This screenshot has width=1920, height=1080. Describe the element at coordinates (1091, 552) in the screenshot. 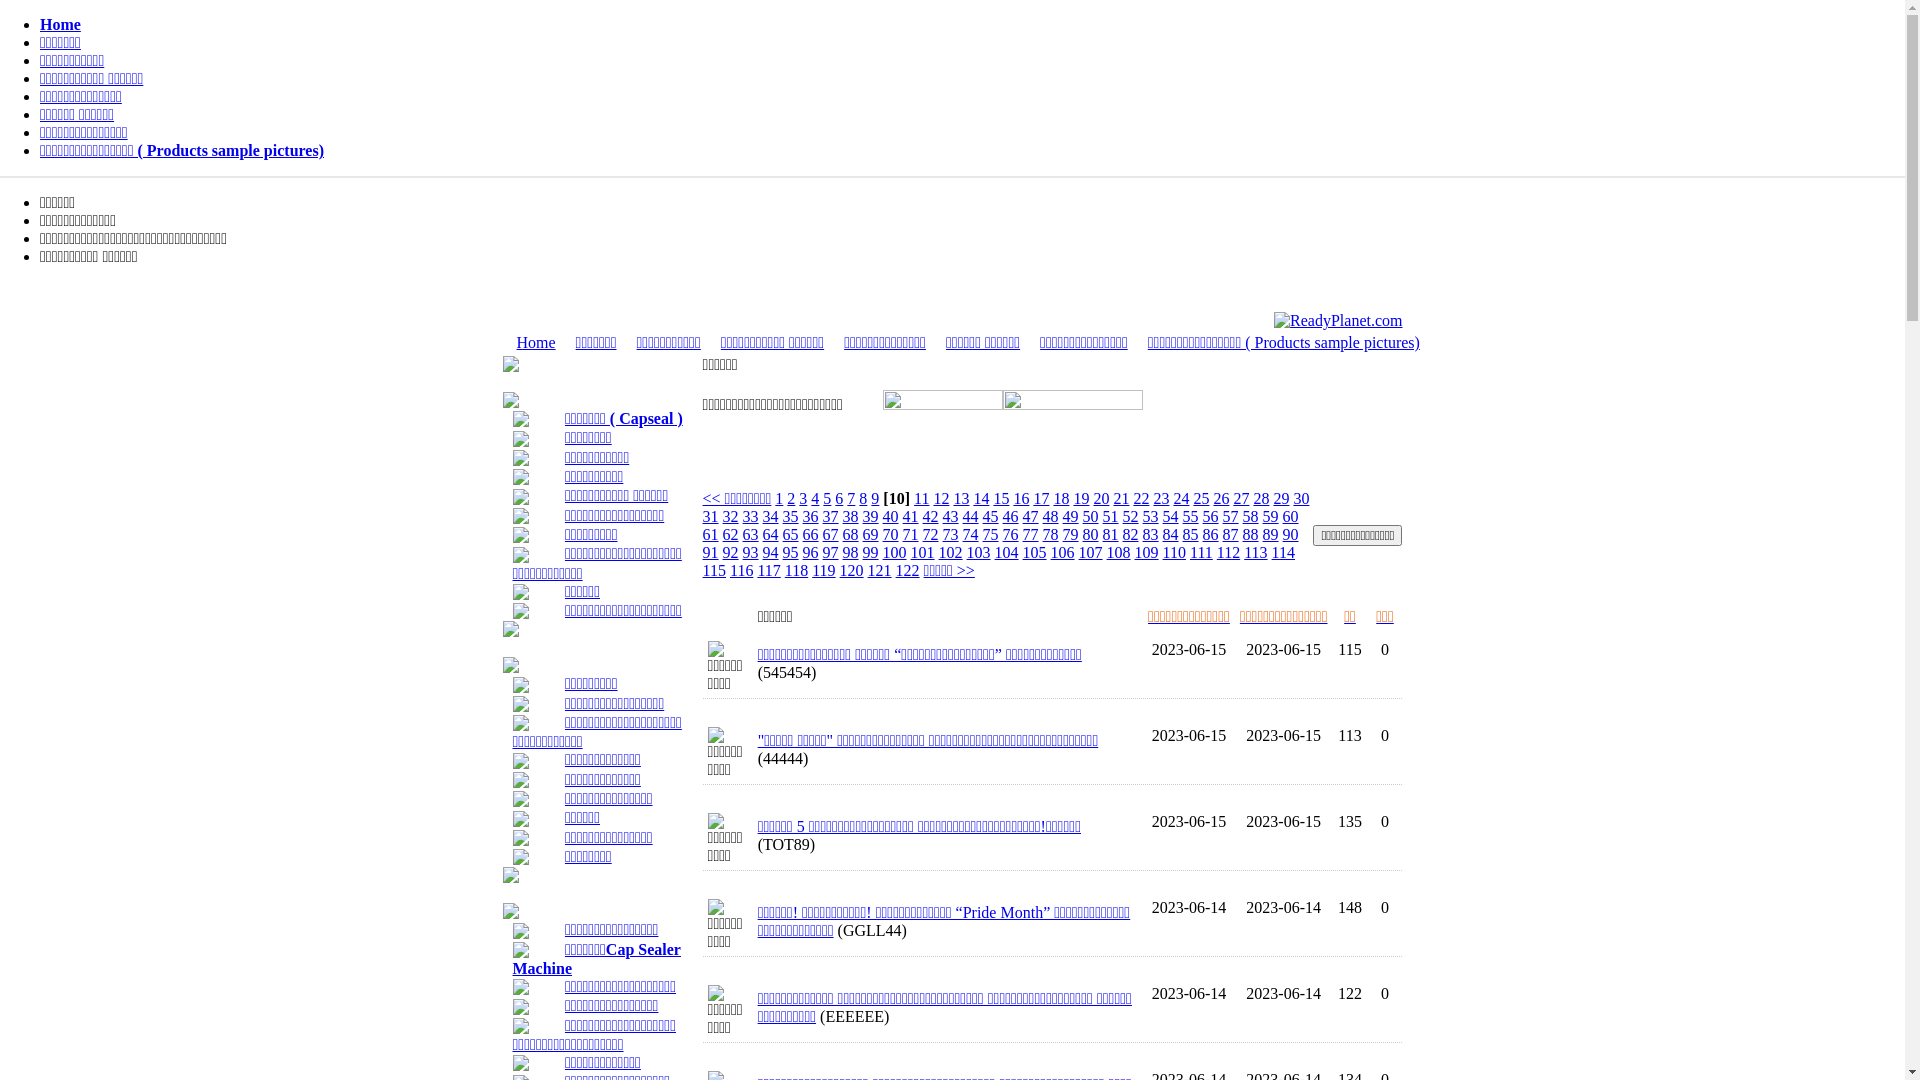

I see `107` at that location.